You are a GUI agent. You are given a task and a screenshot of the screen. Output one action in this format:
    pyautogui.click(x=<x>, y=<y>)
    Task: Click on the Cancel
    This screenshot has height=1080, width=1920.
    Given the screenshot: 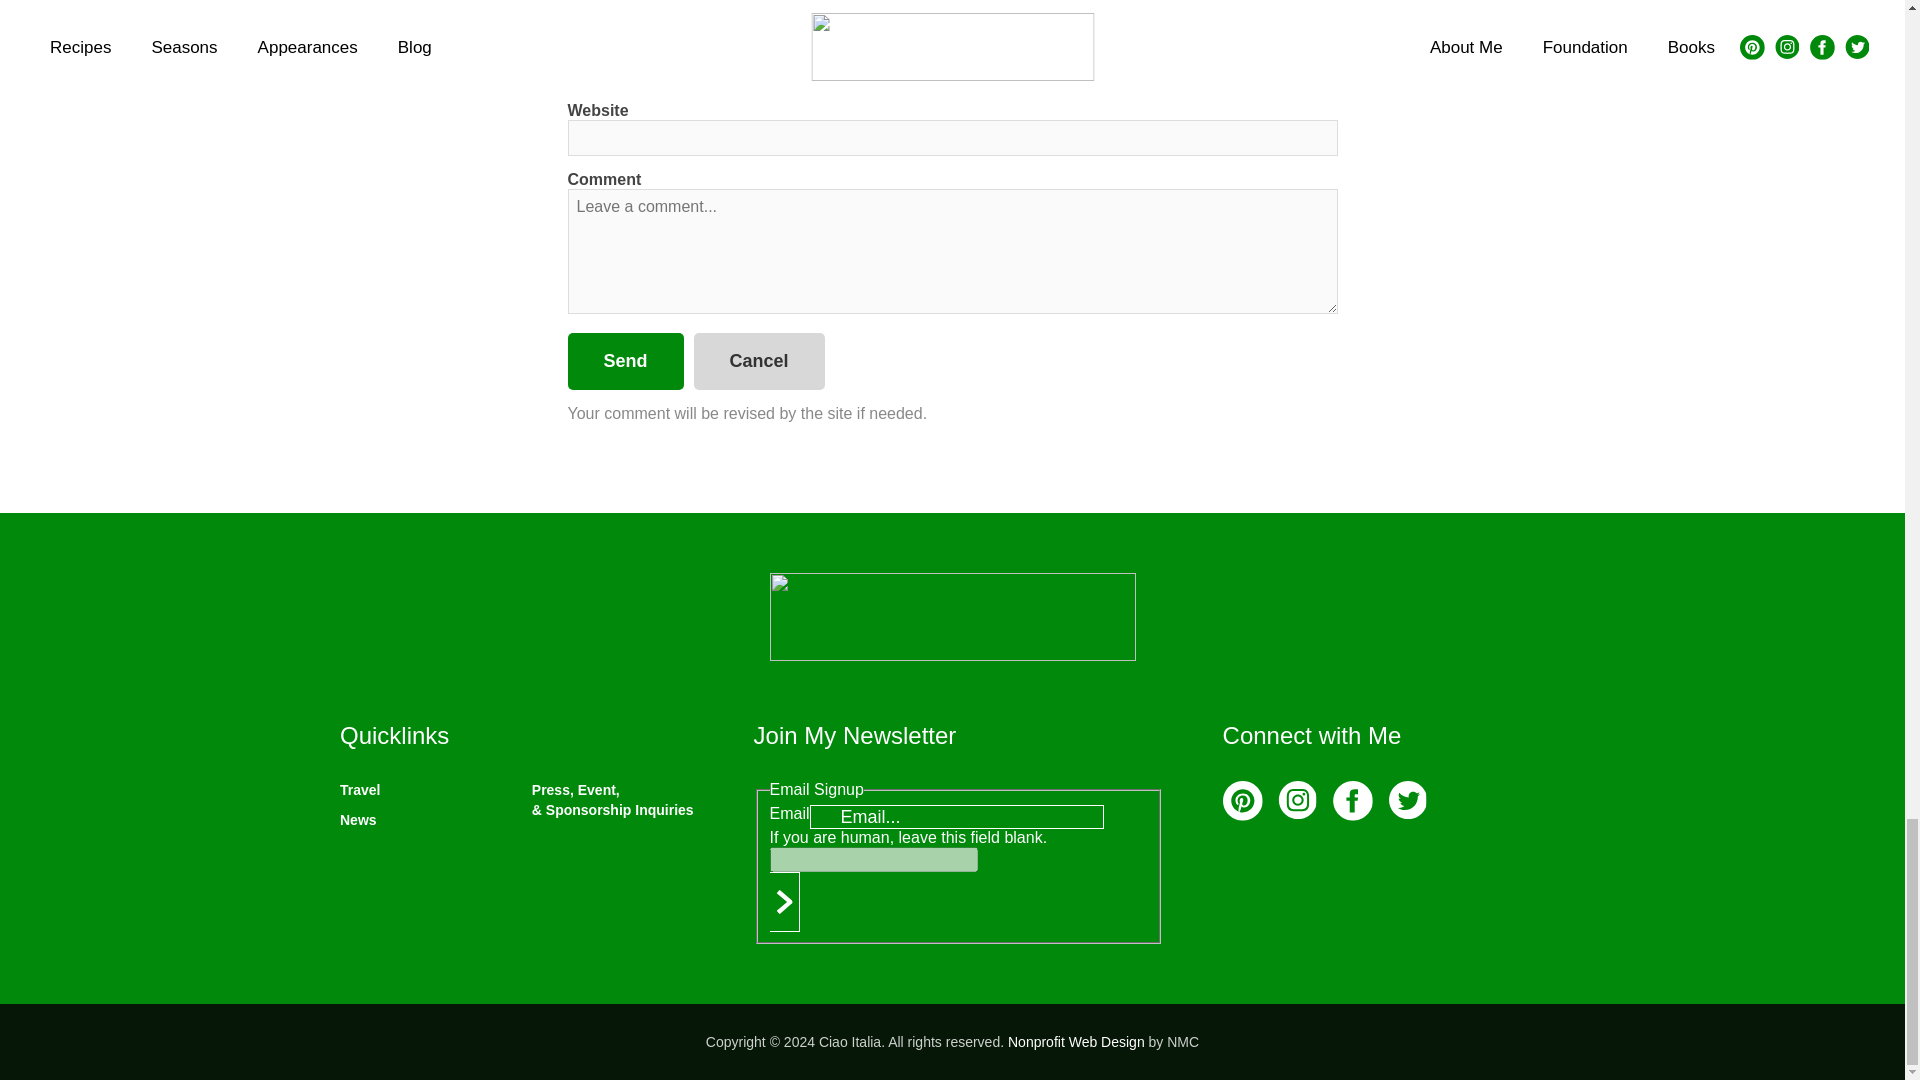 What is the action you would take?
    pyautogui.click(x=759, y=360)
    